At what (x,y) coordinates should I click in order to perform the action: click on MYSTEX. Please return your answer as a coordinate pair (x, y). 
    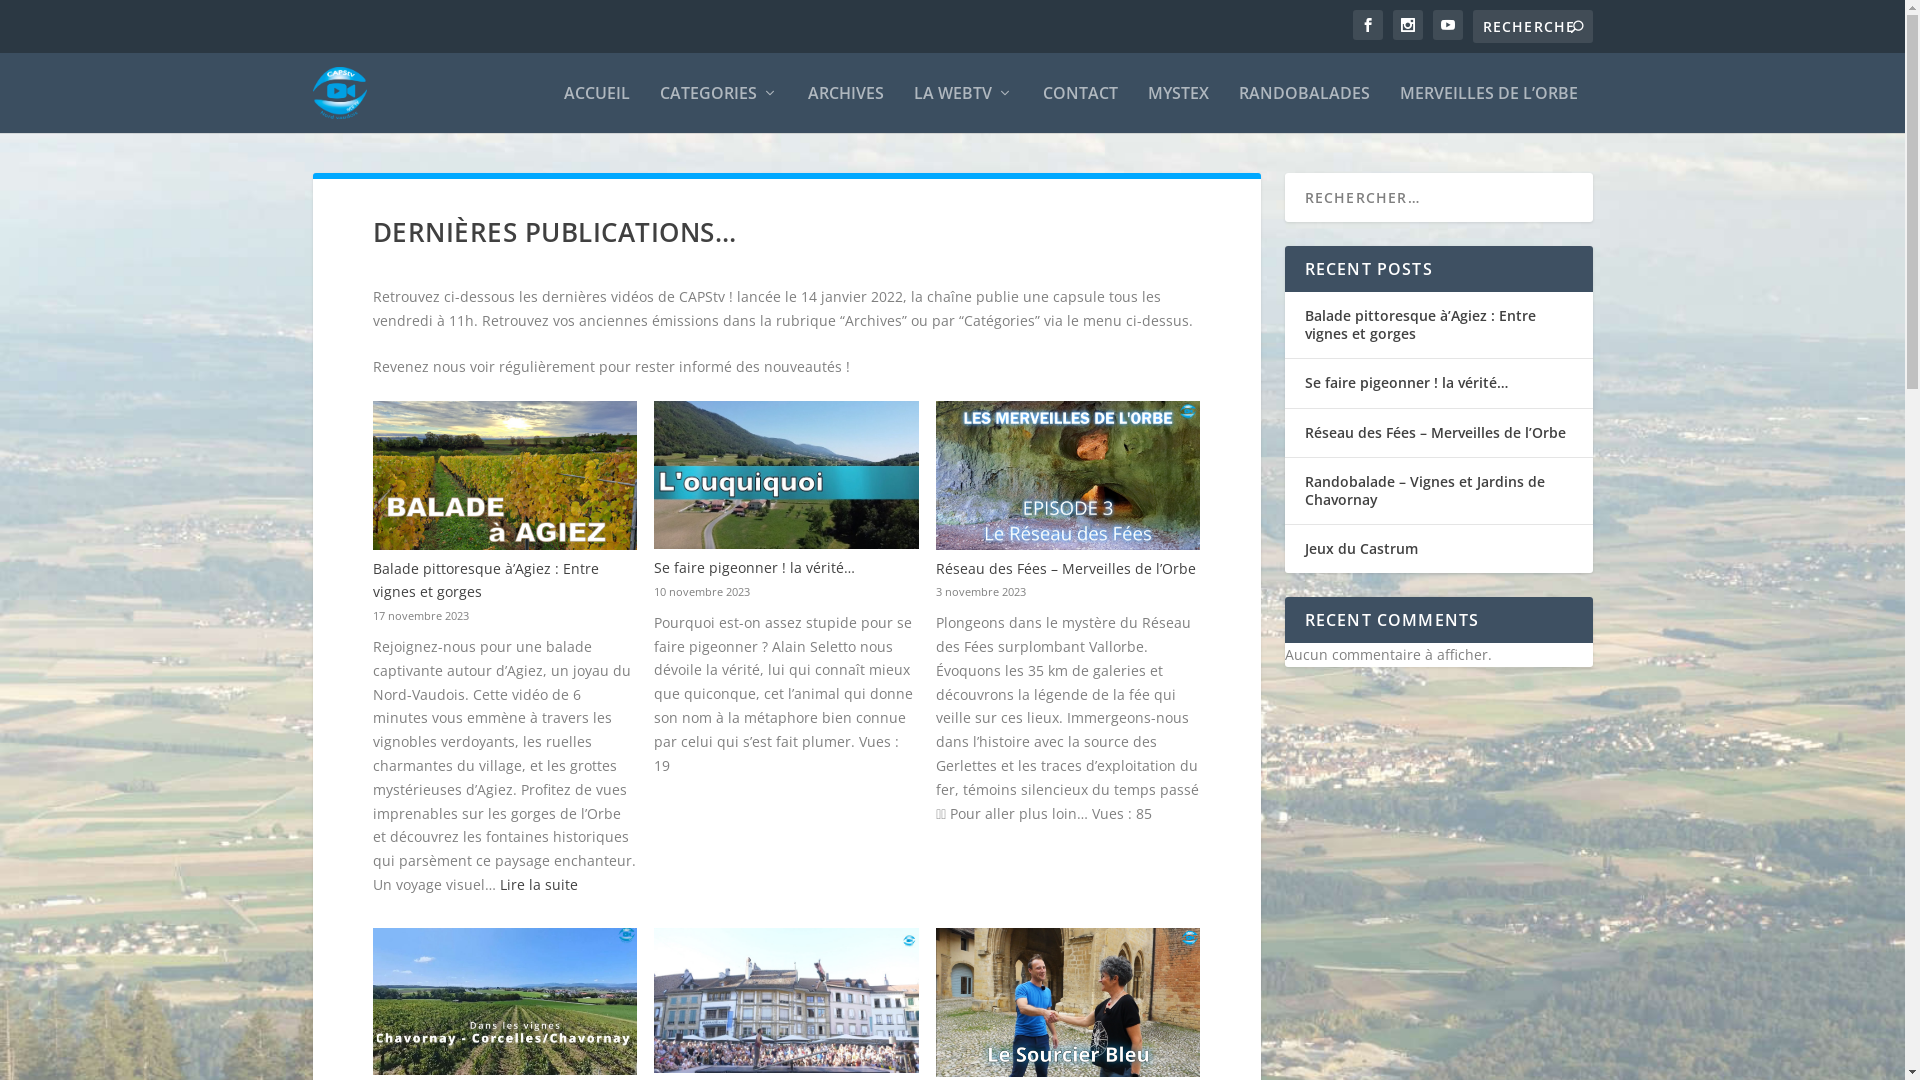
    Looking at the image, I should click on (1178, 109).